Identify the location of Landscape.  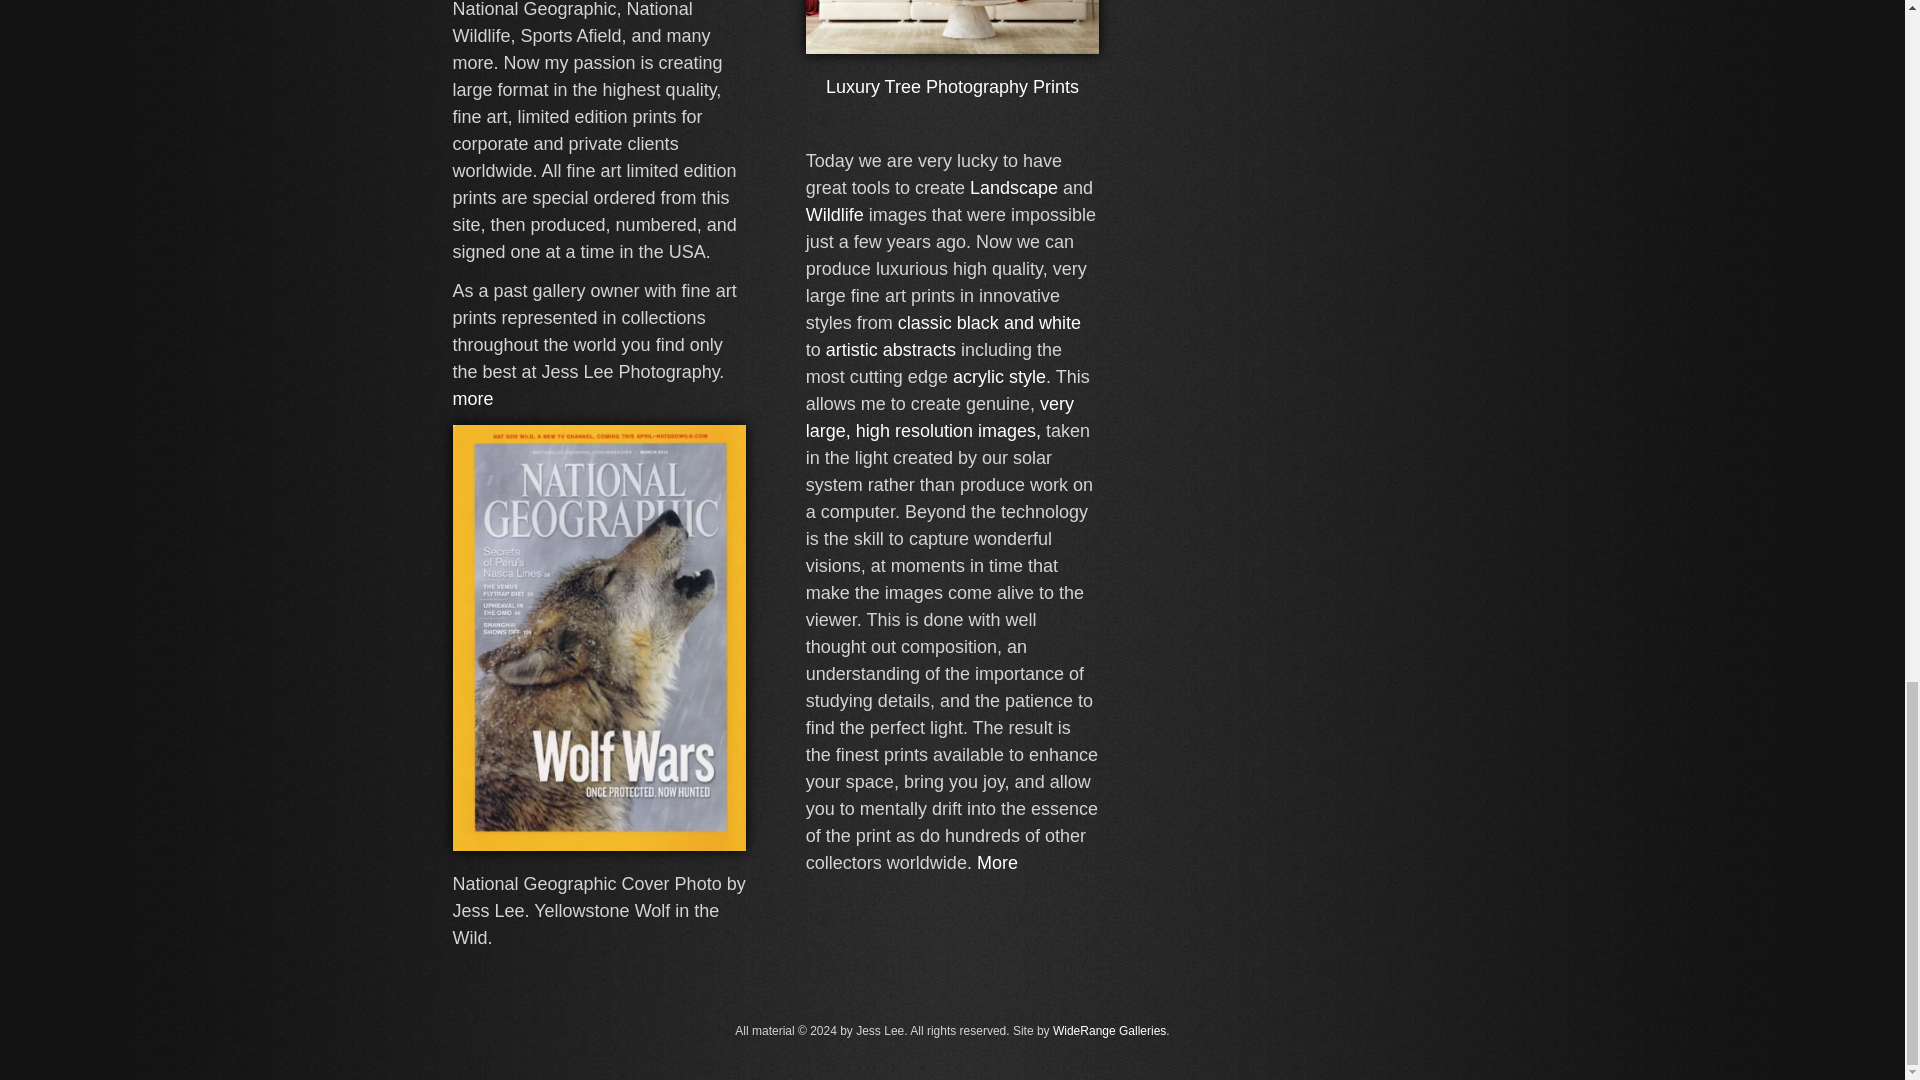
(1013, 188).